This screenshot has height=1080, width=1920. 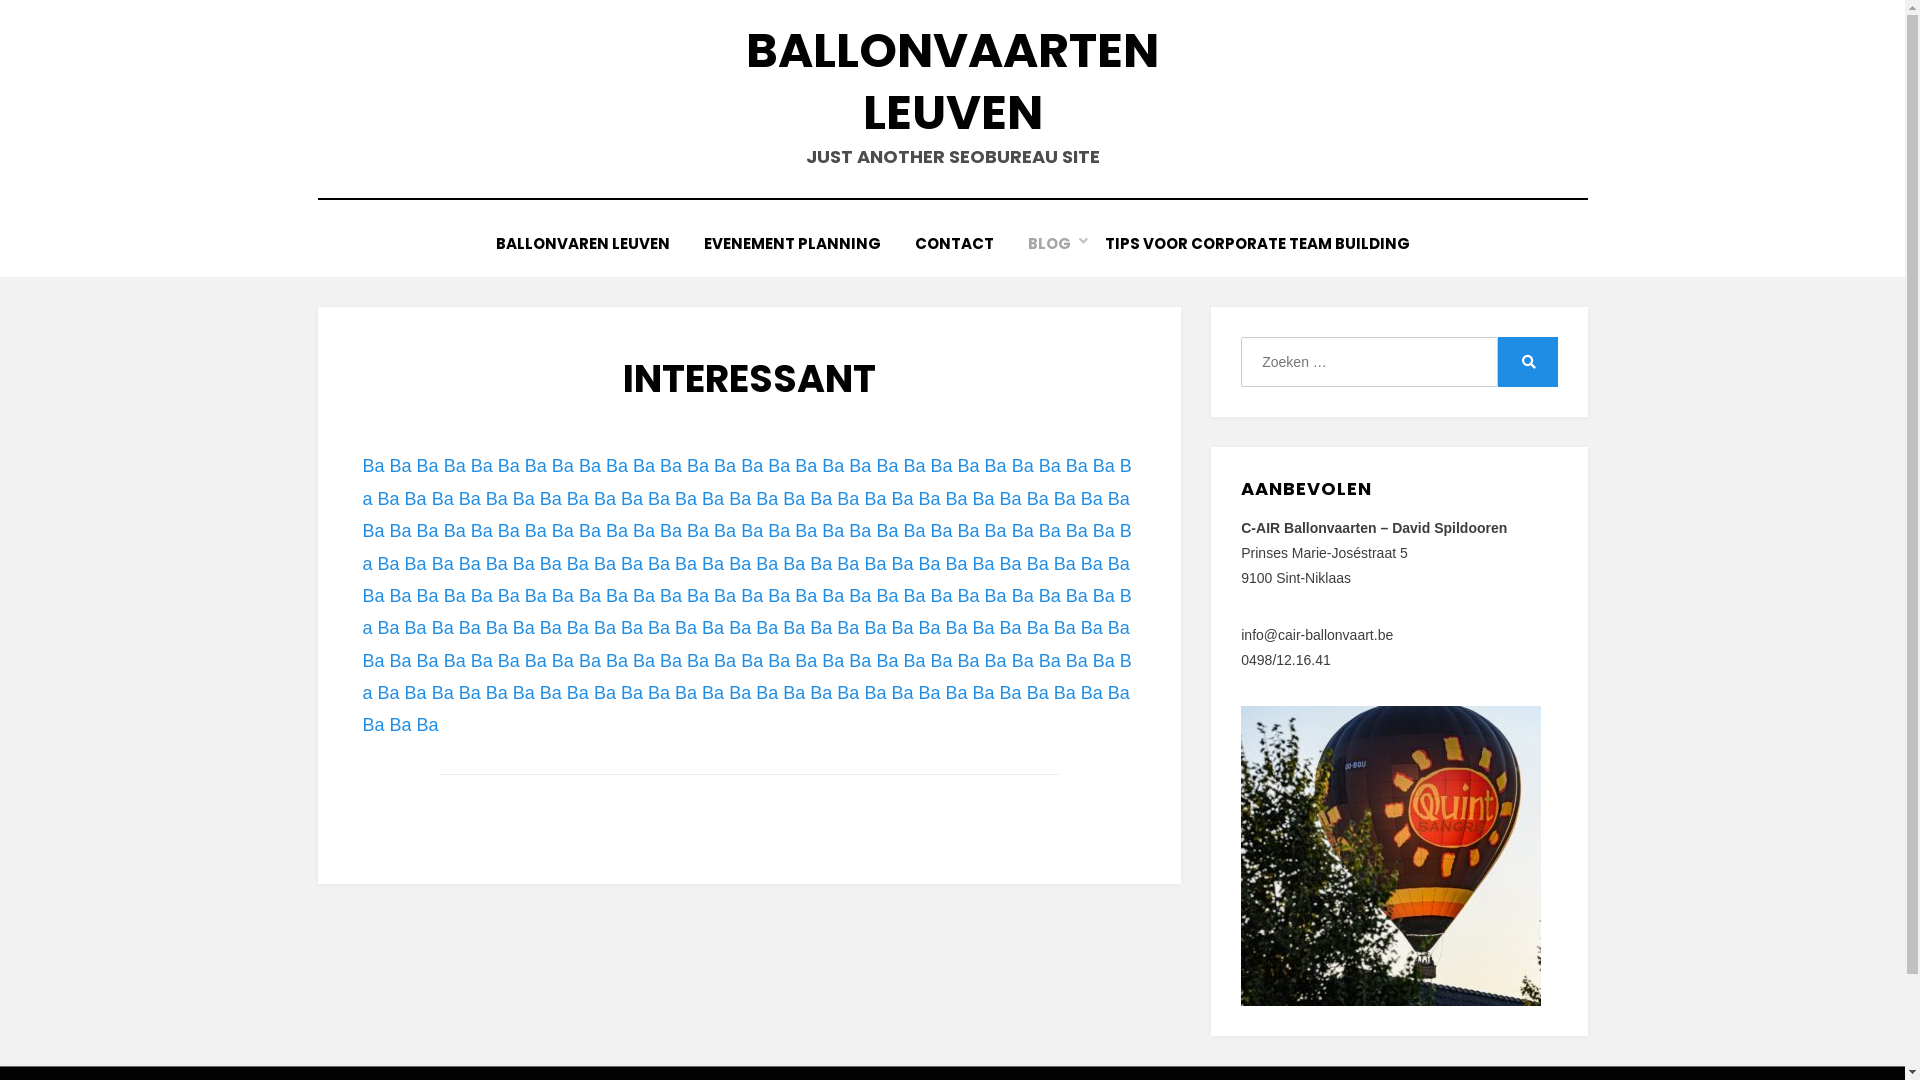 I want to click on Zoeken, so click(x=1528, y=362).